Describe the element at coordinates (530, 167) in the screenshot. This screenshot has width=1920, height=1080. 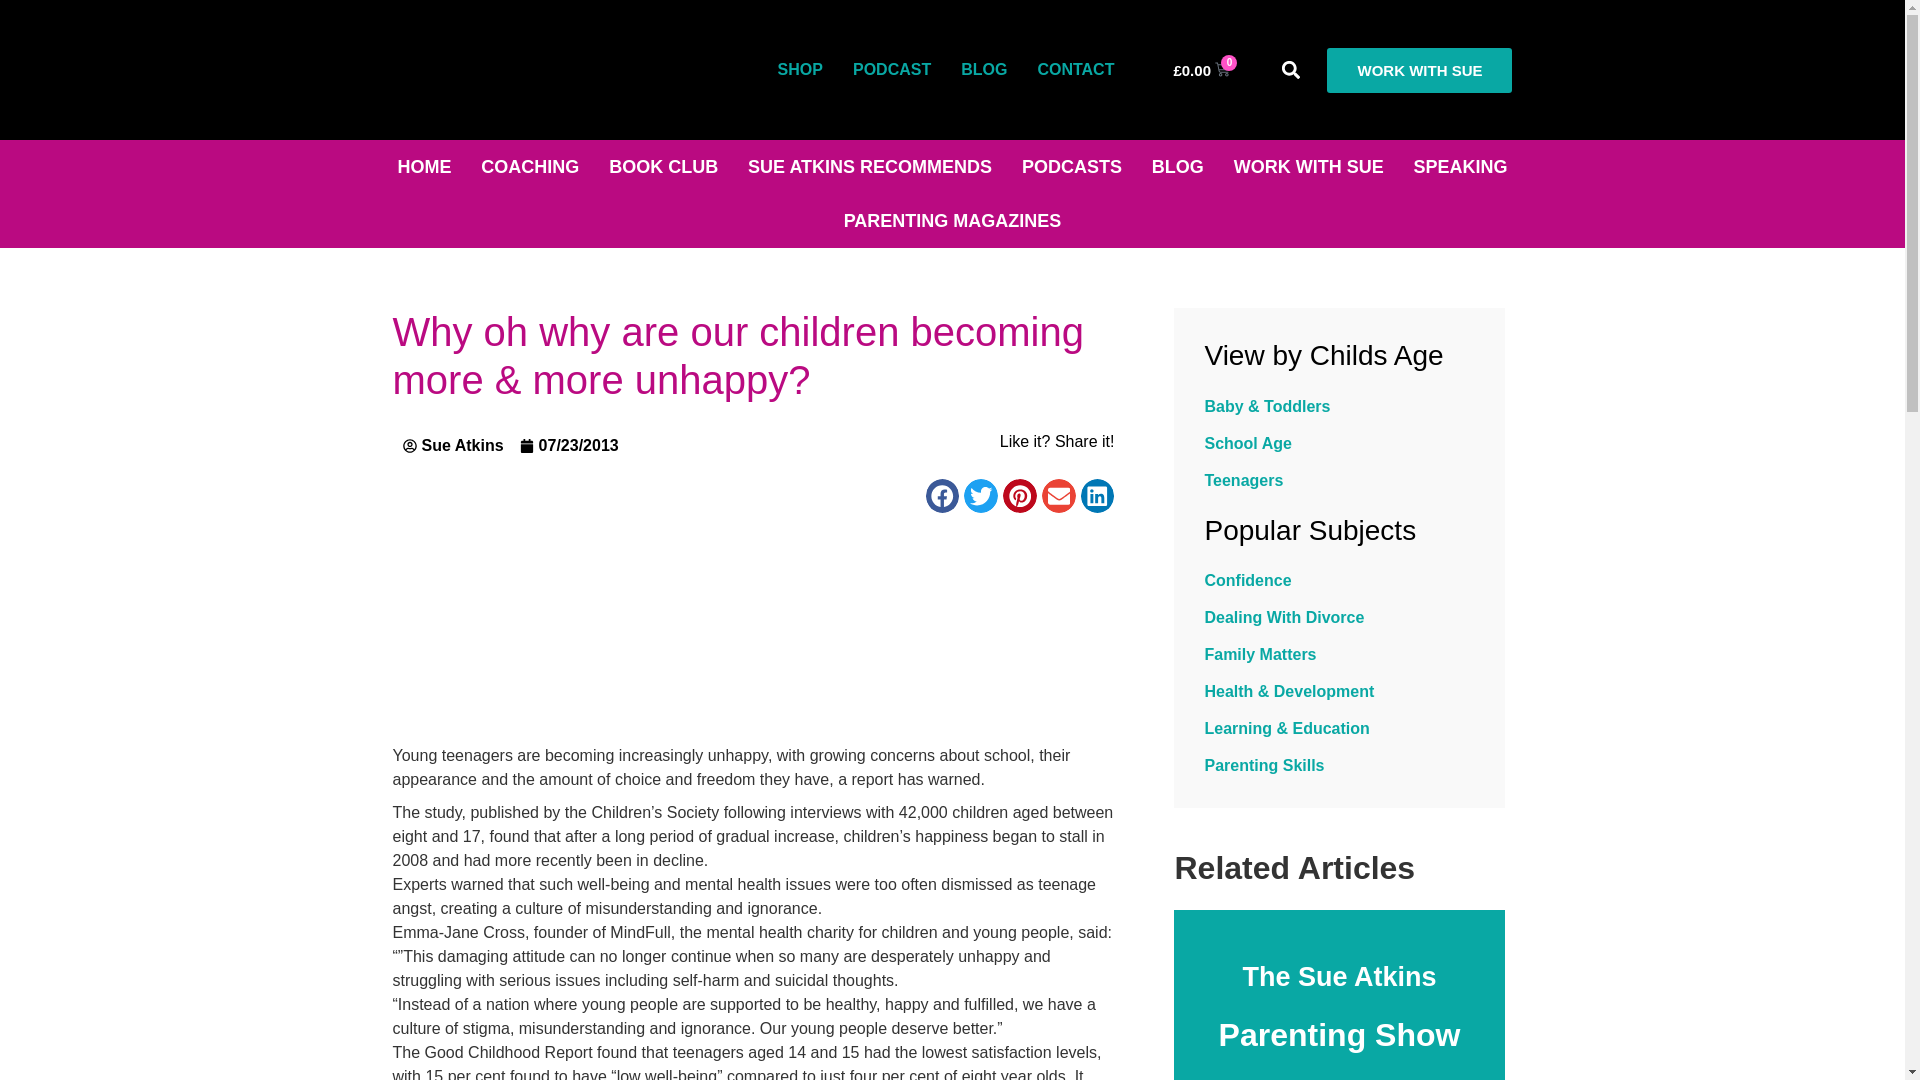
I see `COACHING` at that location.